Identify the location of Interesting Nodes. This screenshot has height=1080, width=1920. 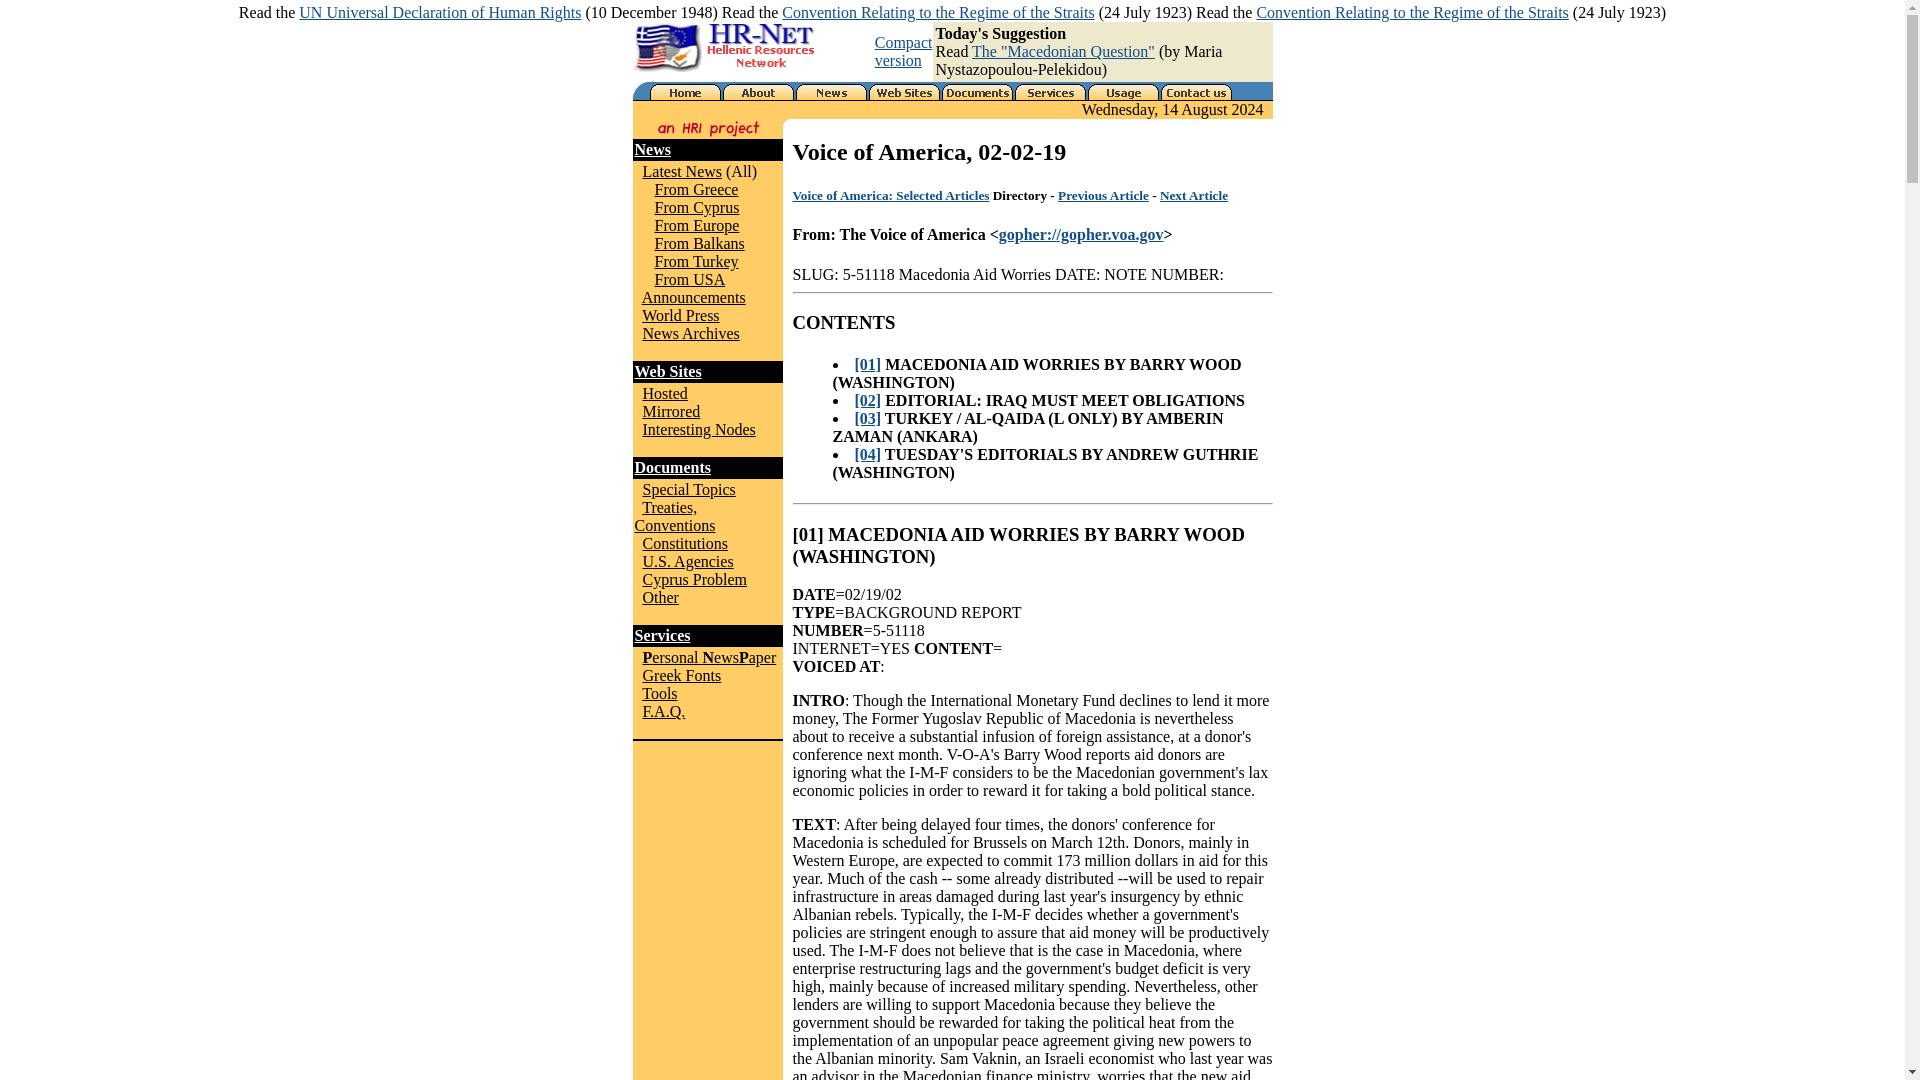
(698, 430).